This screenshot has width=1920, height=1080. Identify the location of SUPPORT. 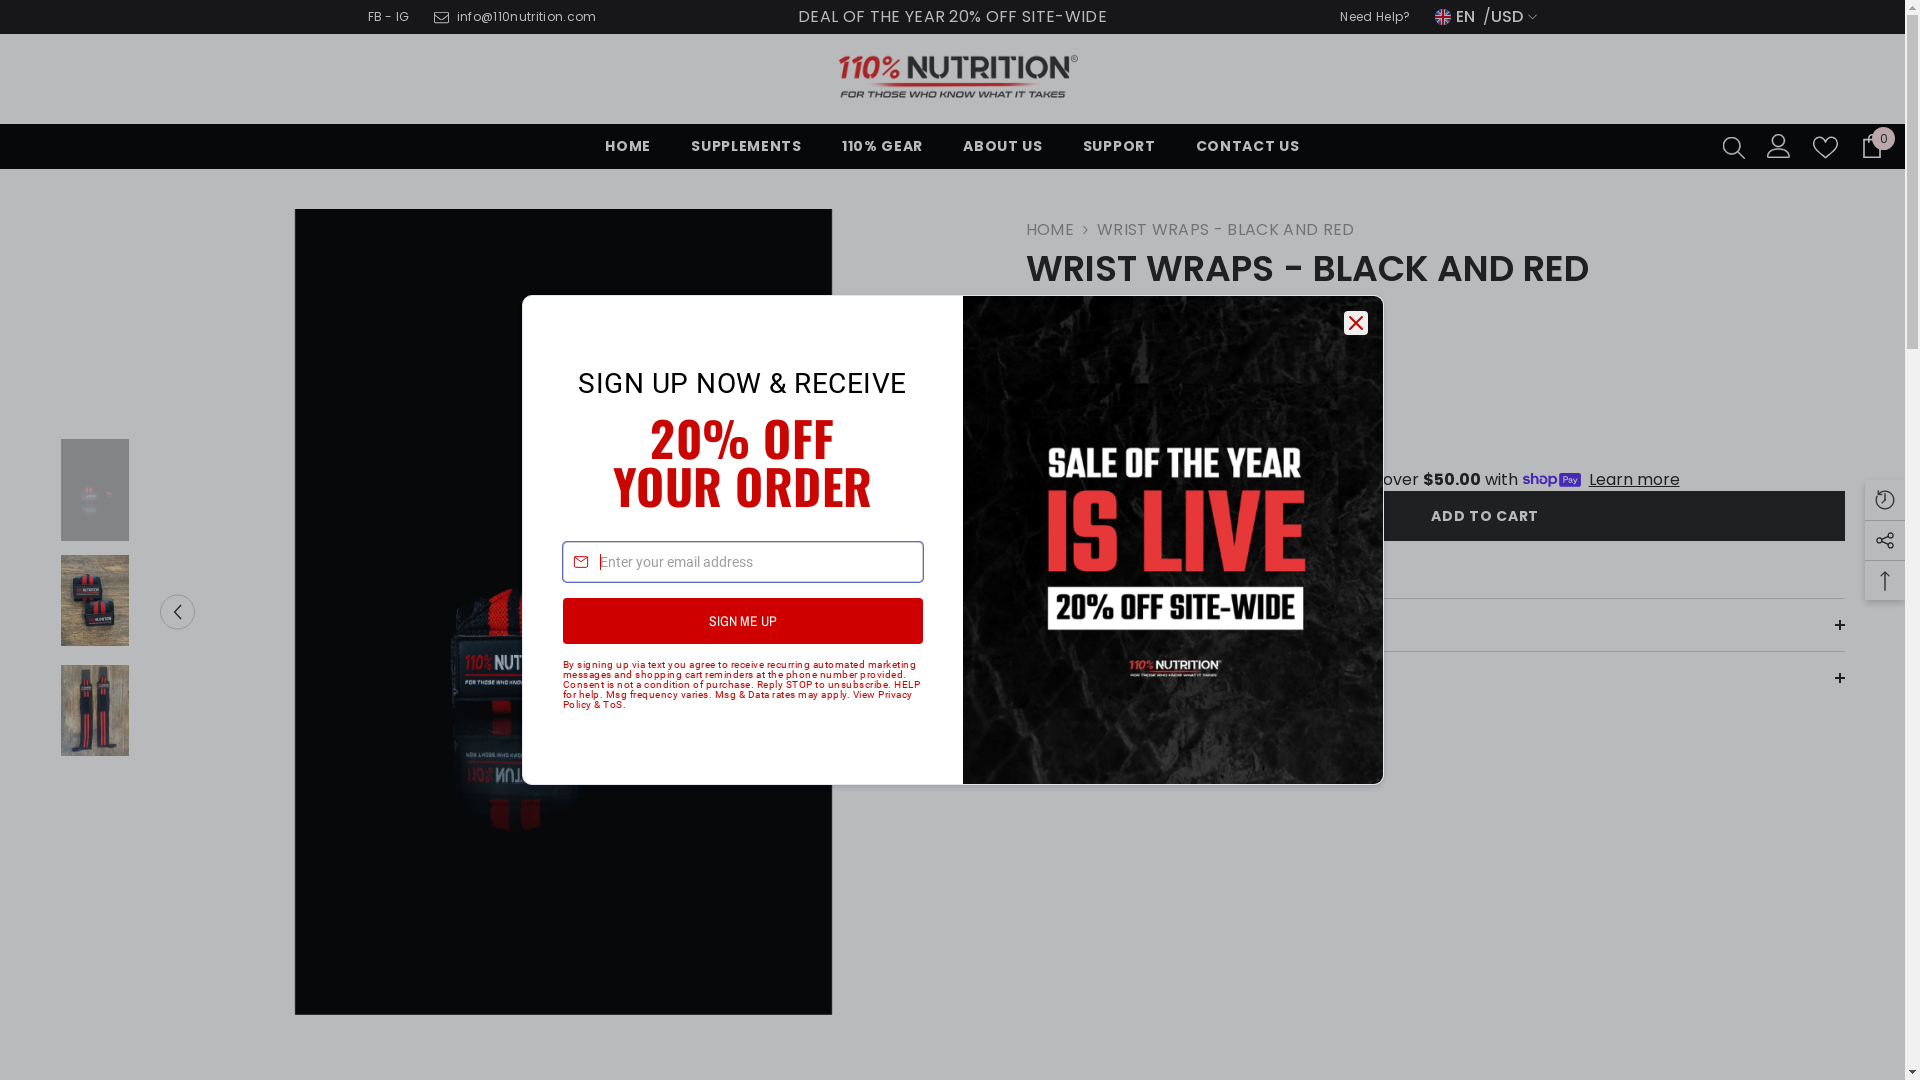
(1120, 152).